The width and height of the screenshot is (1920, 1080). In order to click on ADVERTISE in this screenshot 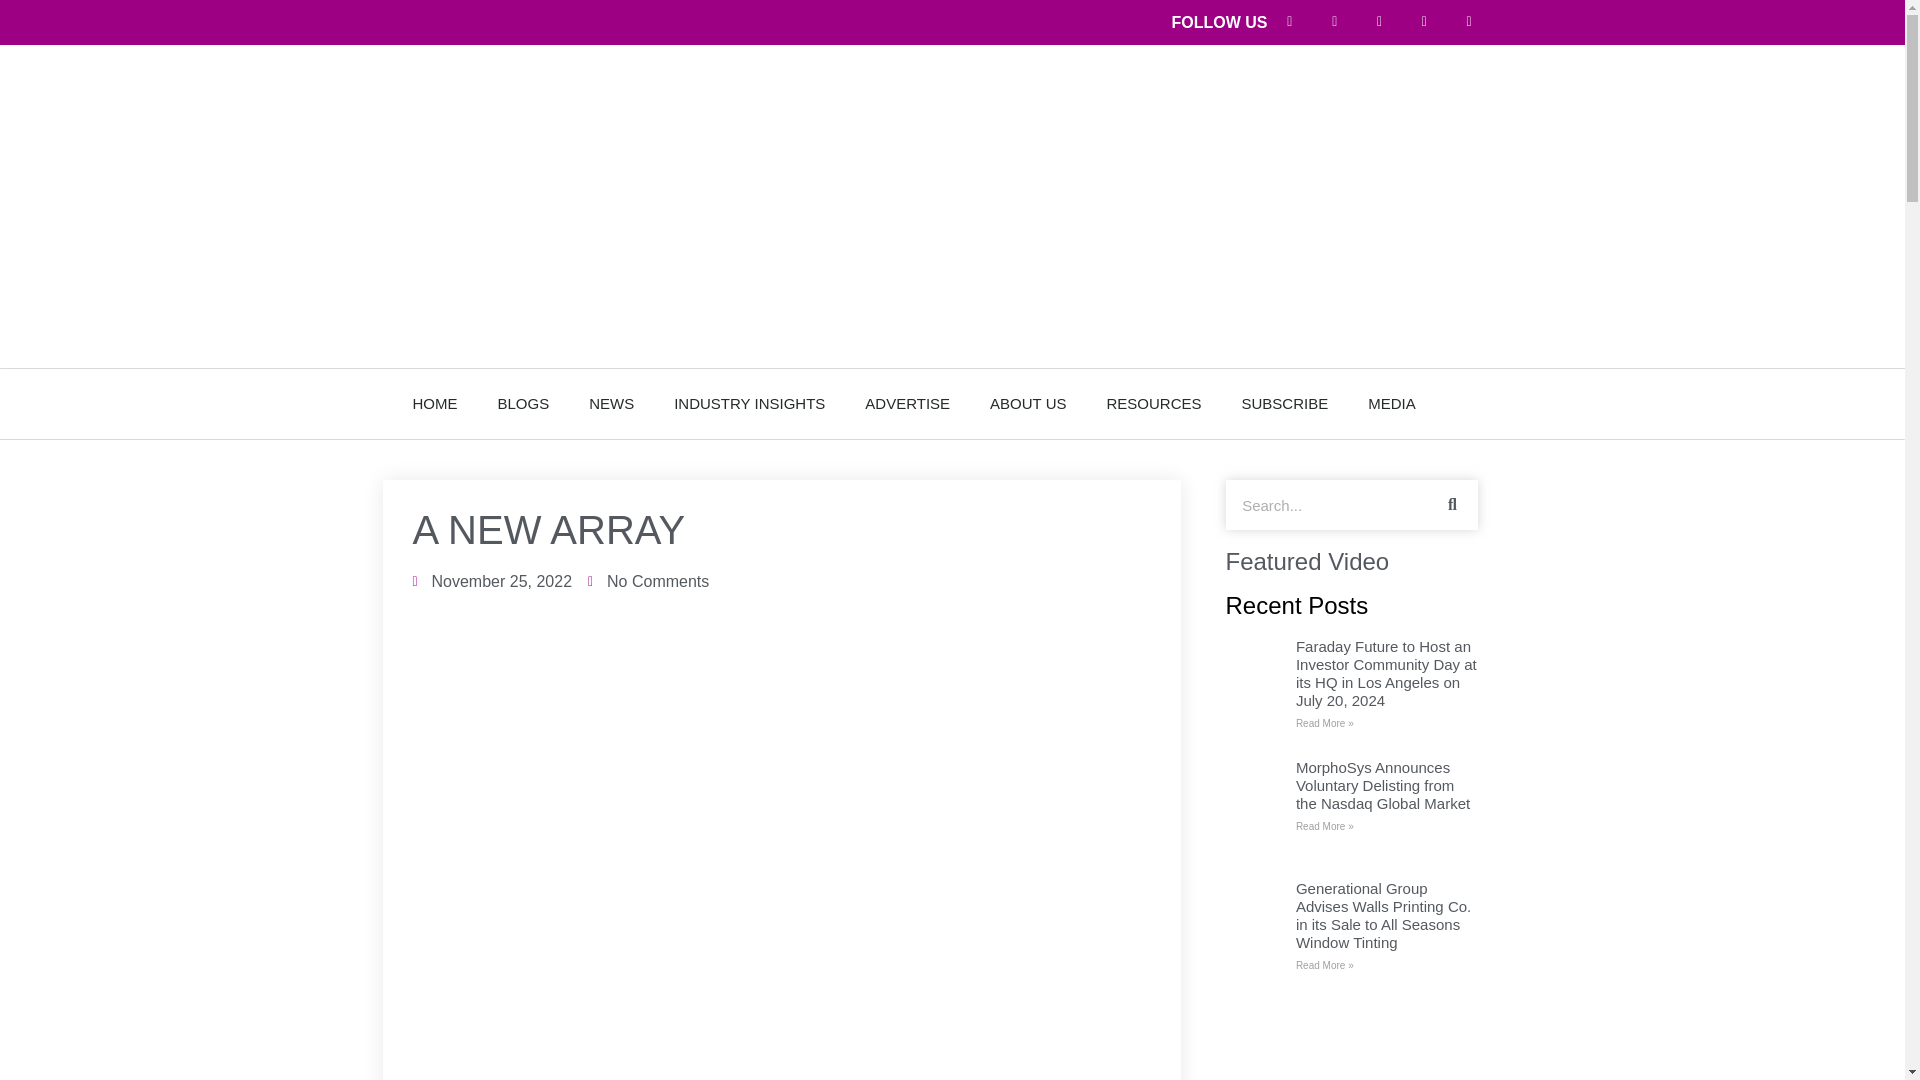, I will do `click(906, 404)`.